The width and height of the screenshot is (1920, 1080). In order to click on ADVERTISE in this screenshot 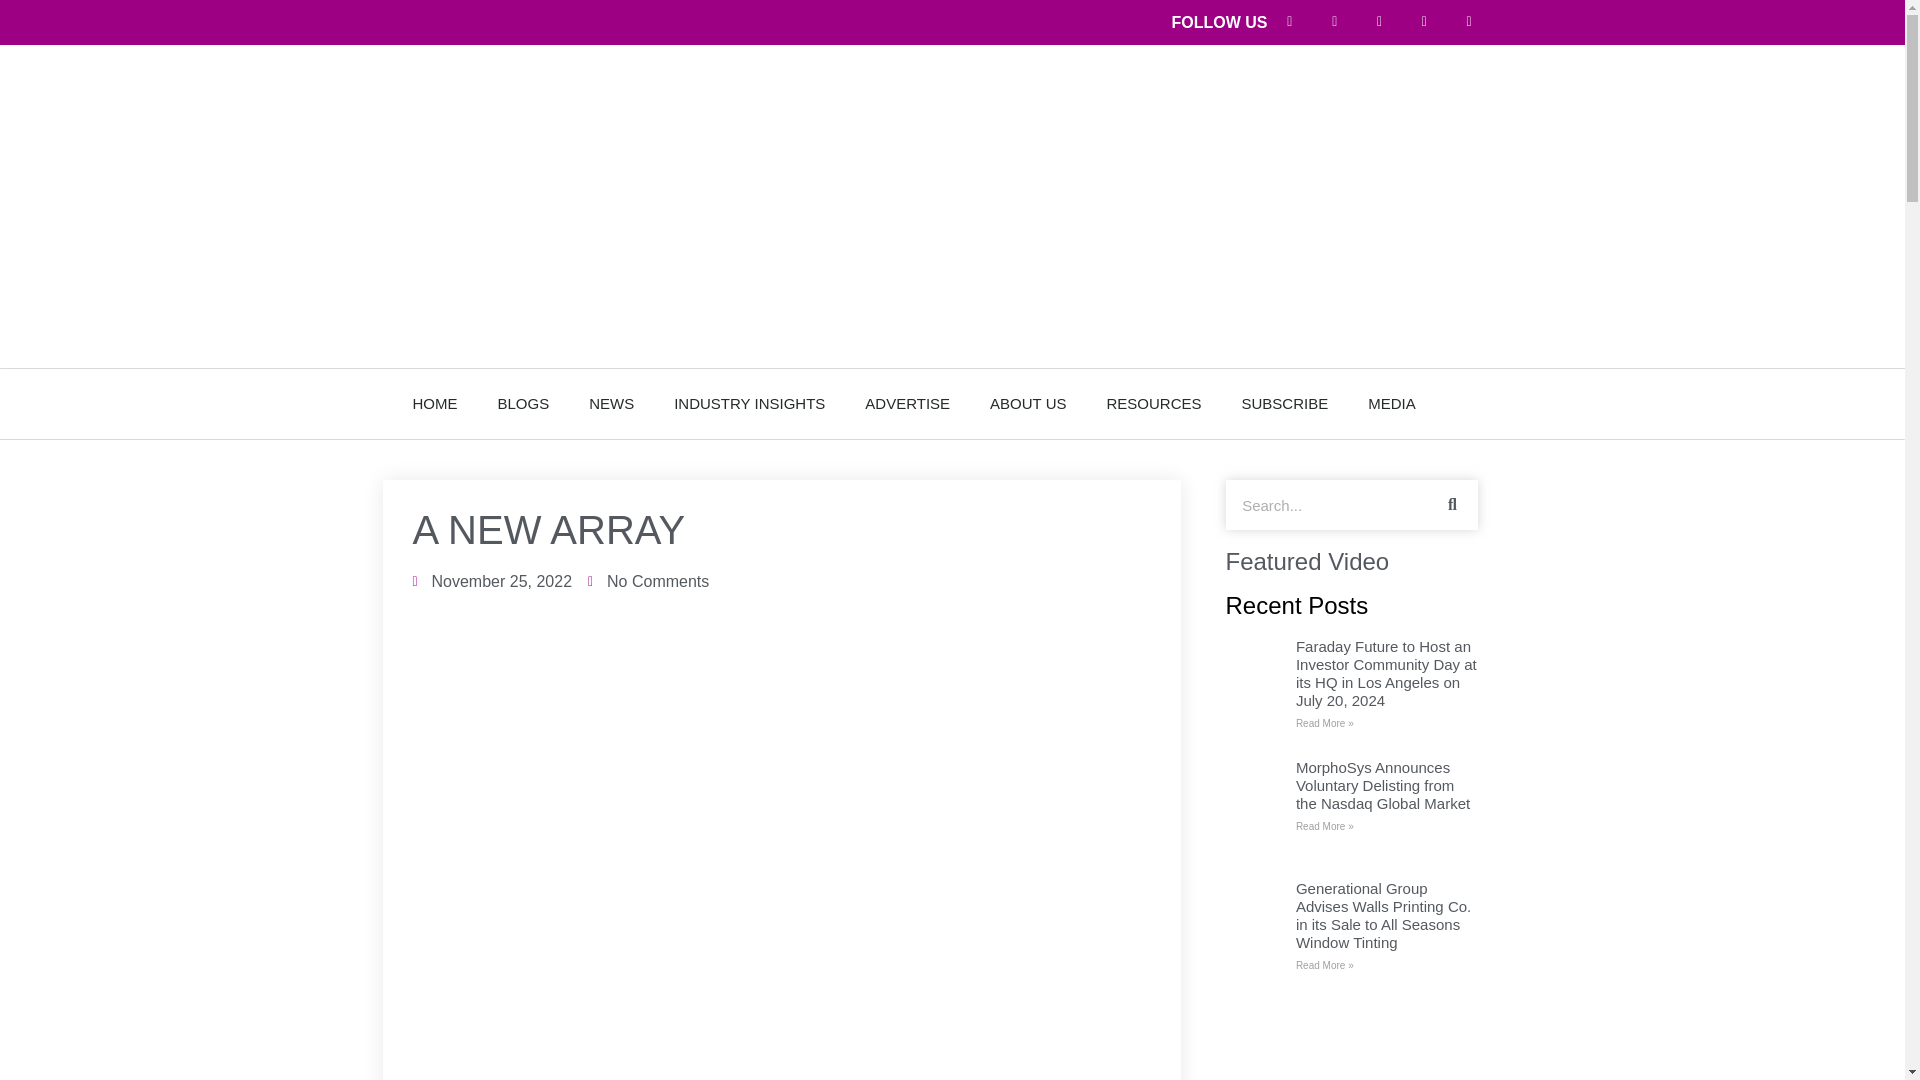, I will do `click(906, 404)`.